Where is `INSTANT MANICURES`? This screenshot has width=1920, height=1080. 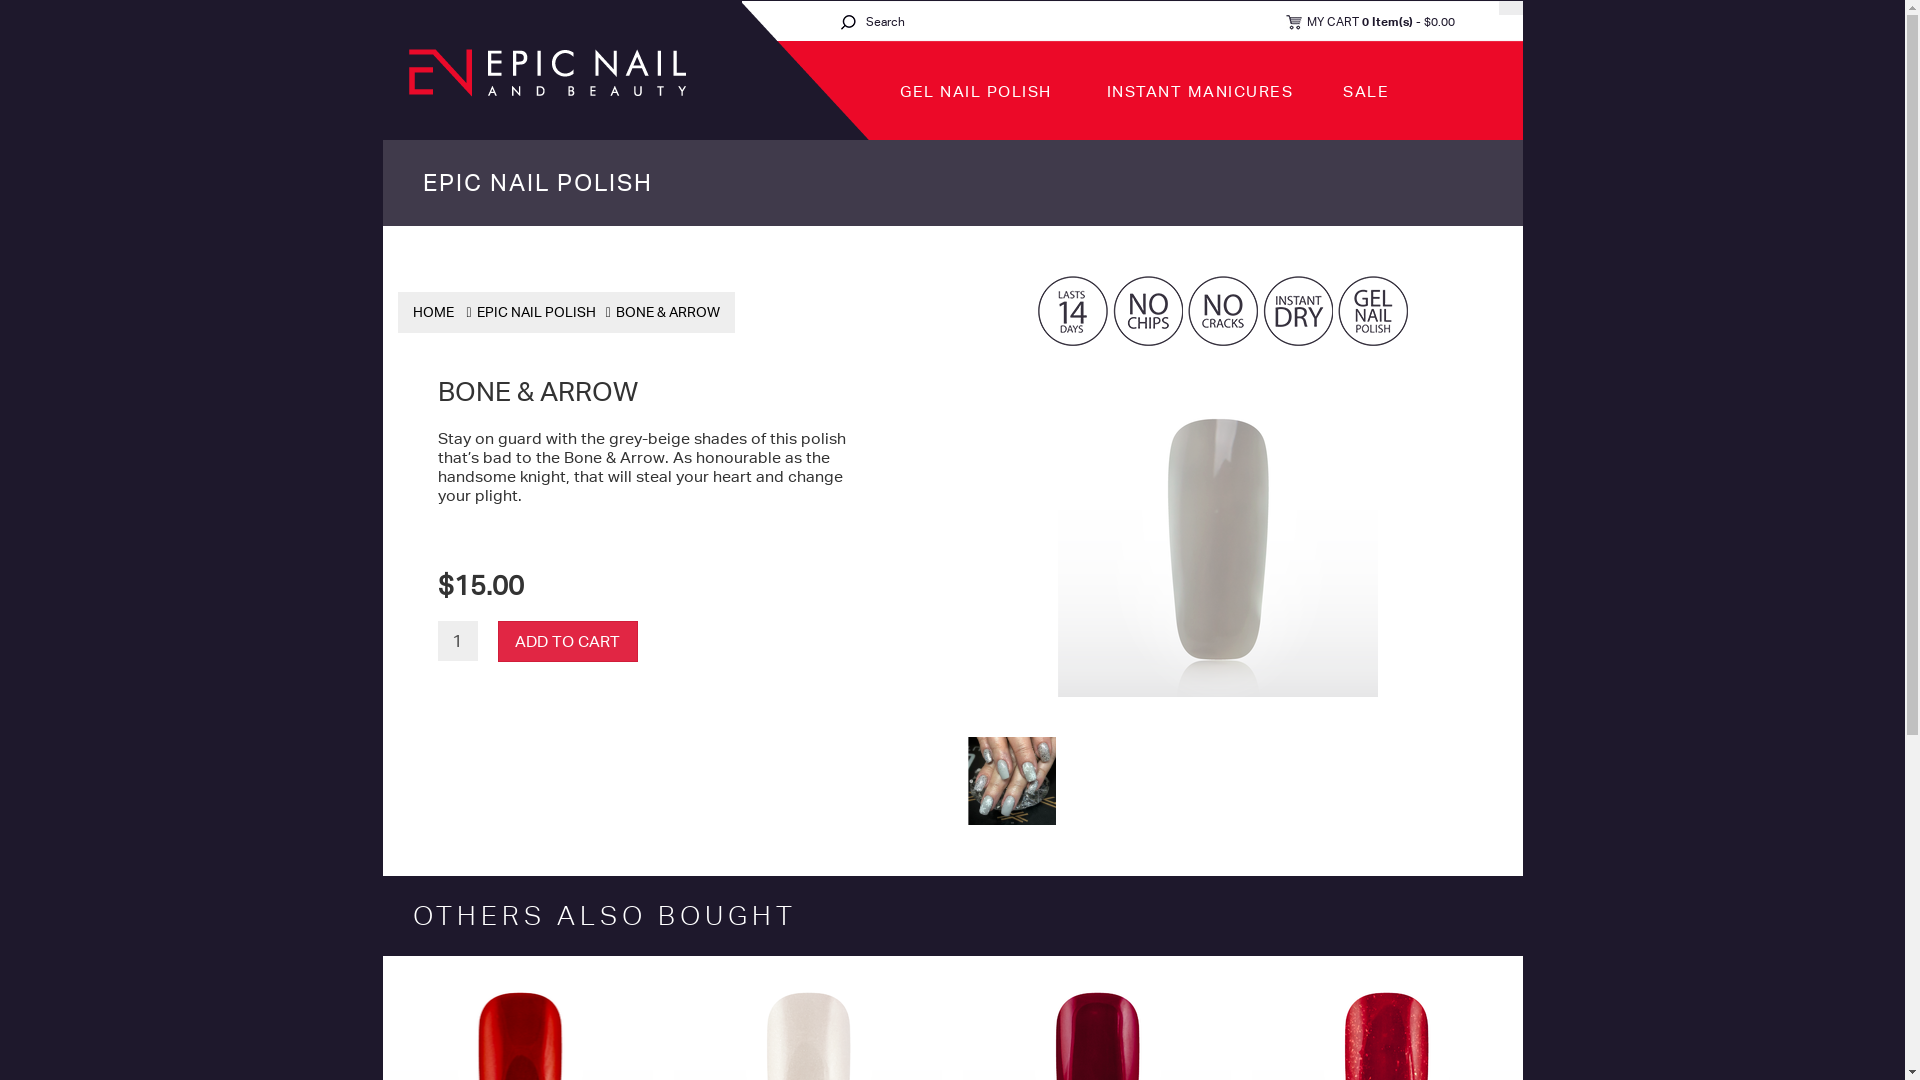 INSTANT MANICURES is located at coordinates (1198, 92).